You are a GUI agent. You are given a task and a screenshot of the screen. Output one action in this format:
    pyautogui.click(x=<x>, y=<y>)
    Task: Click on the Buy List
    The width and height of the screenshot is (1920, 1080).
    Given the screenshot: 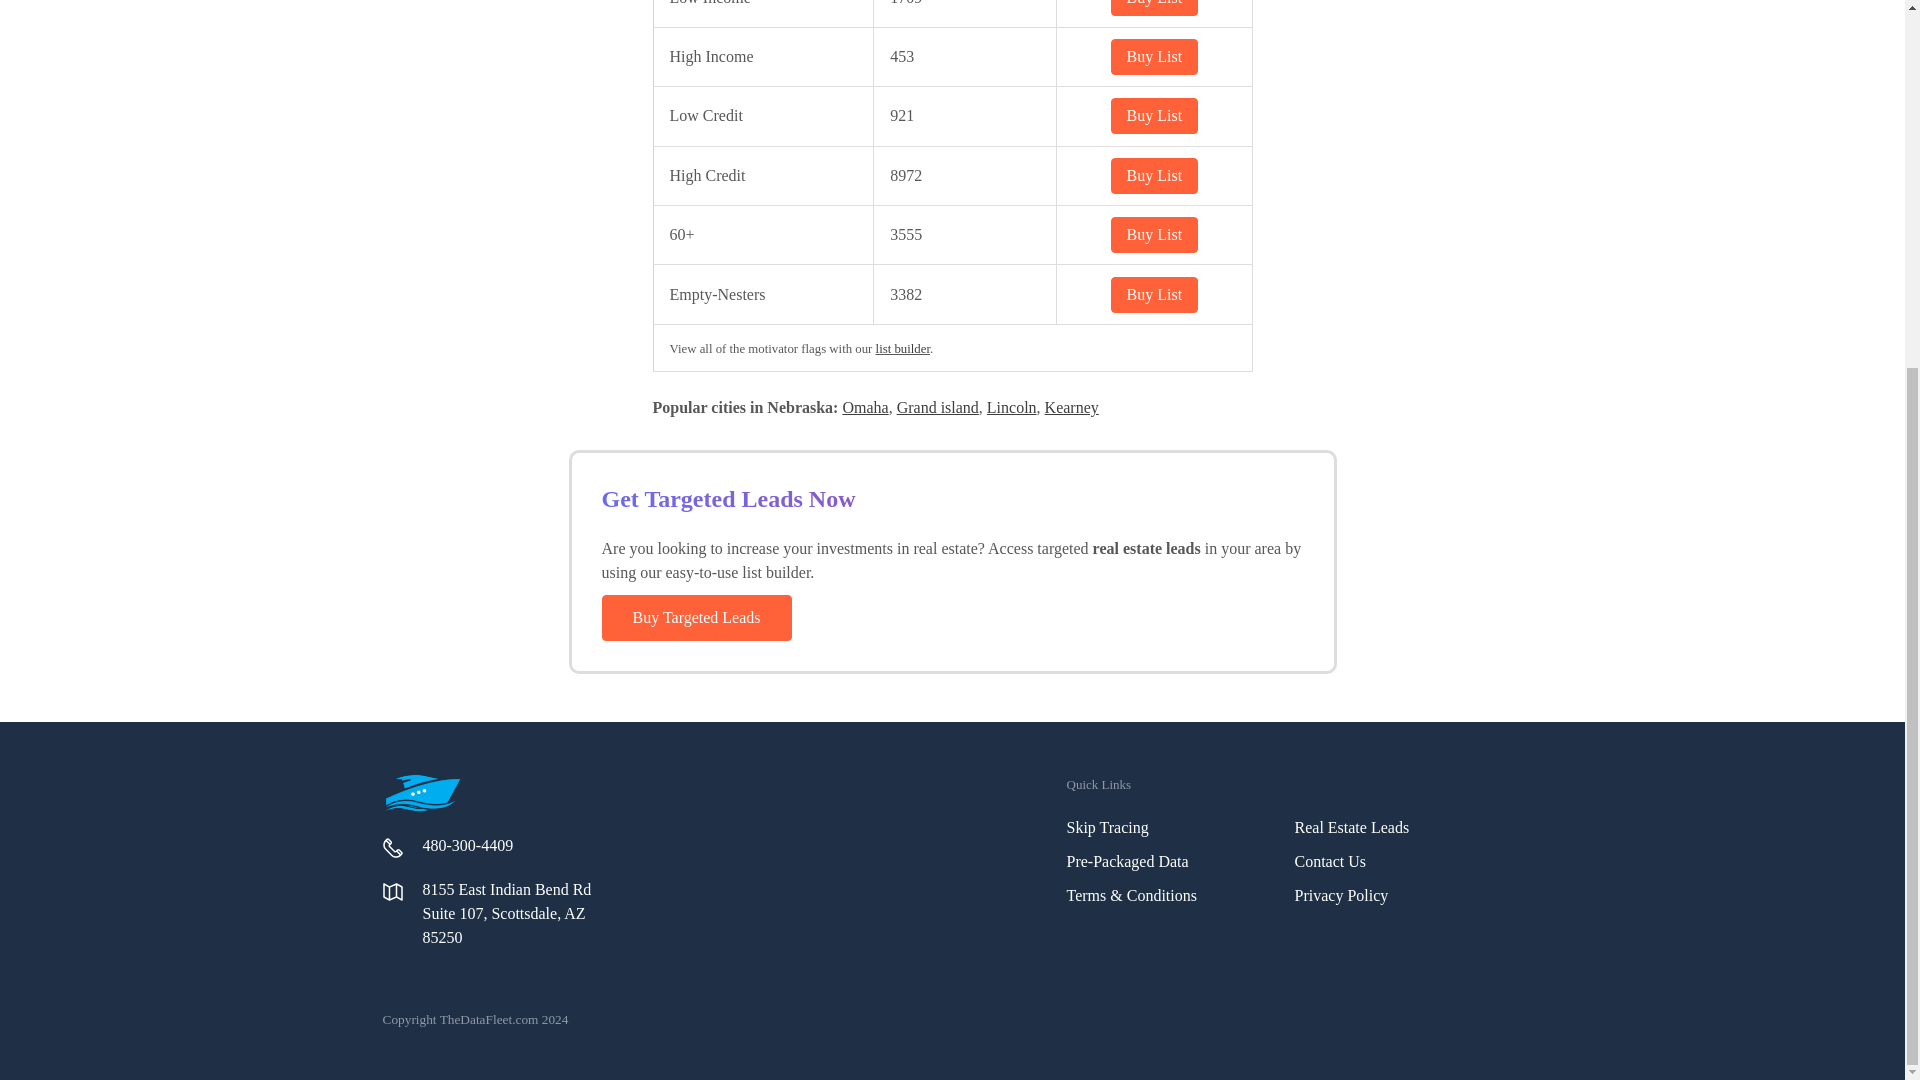 What is the action you would take?
    pyautogui.click(x=1154, y=8)
    